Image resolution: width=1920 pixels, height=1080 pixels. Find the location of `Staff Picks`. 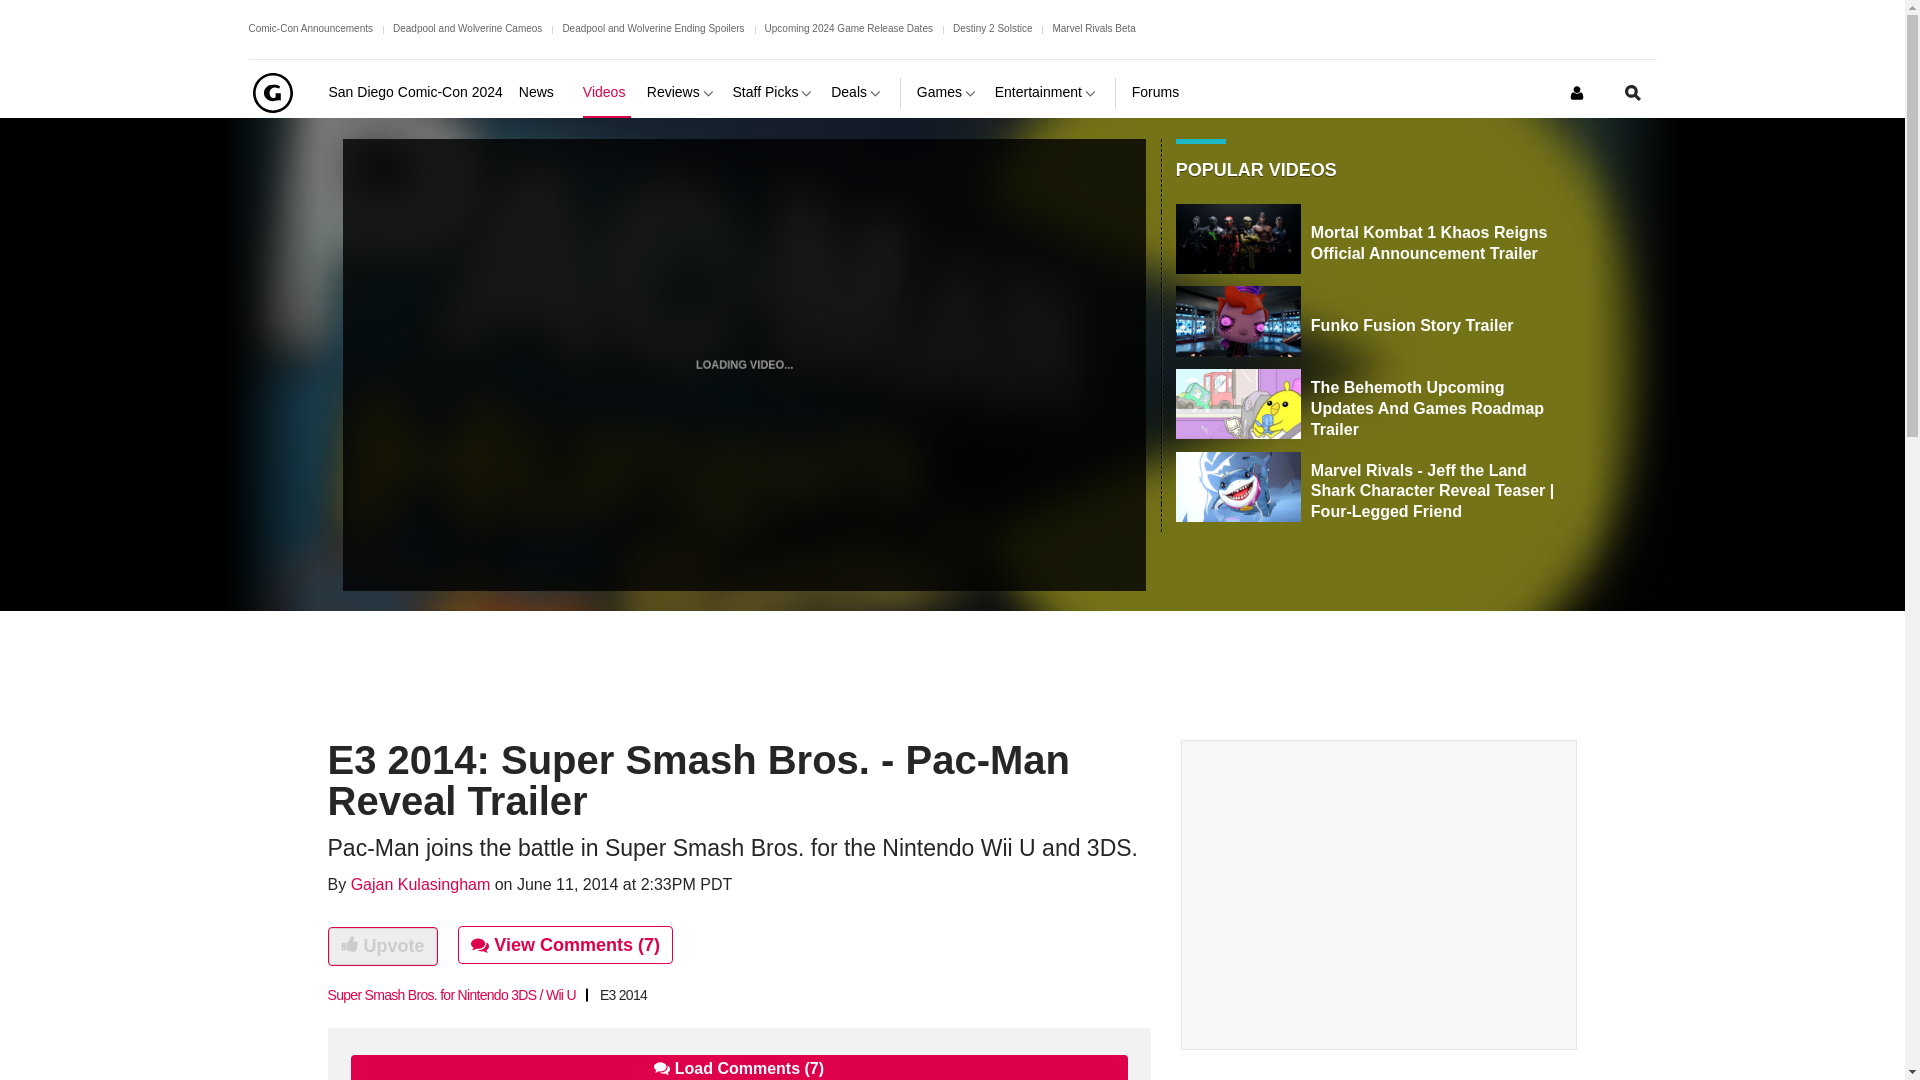

Staff Picks is located at coordinates (774, 92).